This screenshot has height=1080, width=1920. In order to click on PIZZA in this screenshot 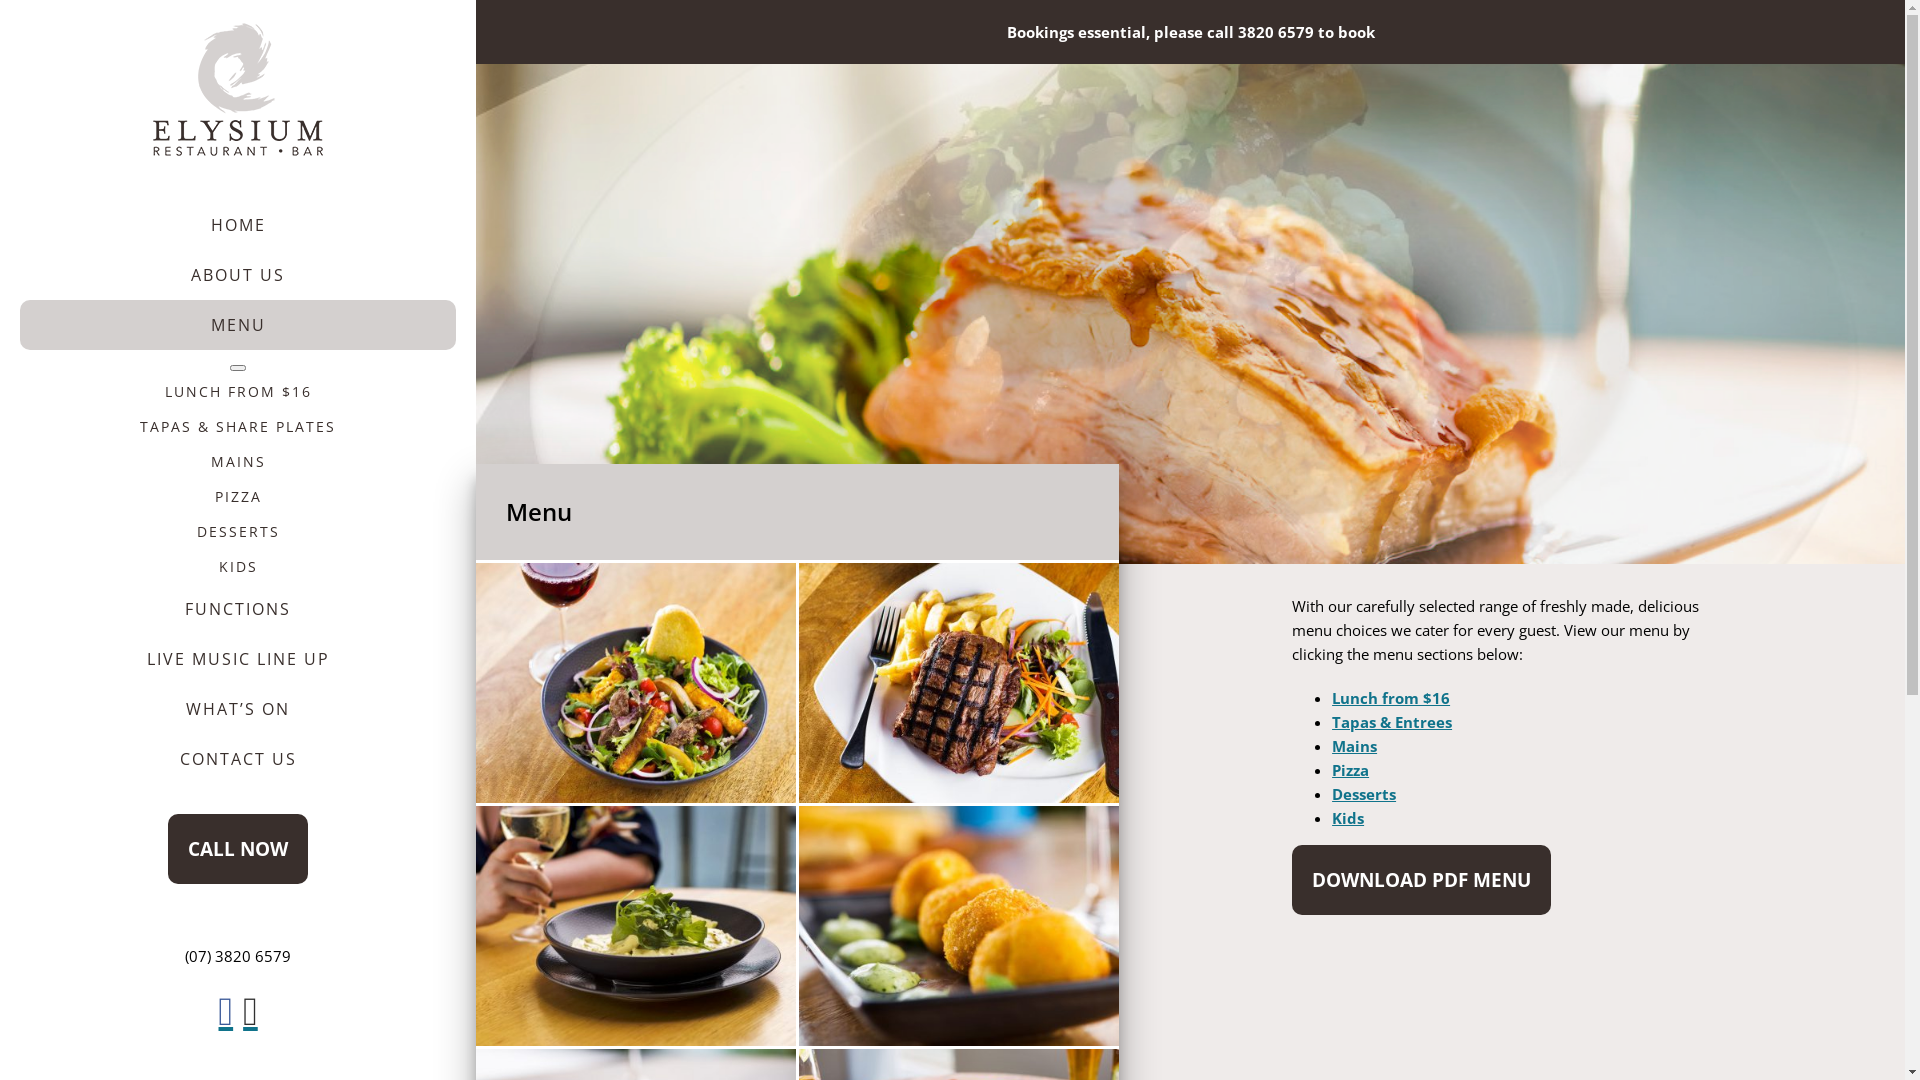, I will do `click(238, 496)`.